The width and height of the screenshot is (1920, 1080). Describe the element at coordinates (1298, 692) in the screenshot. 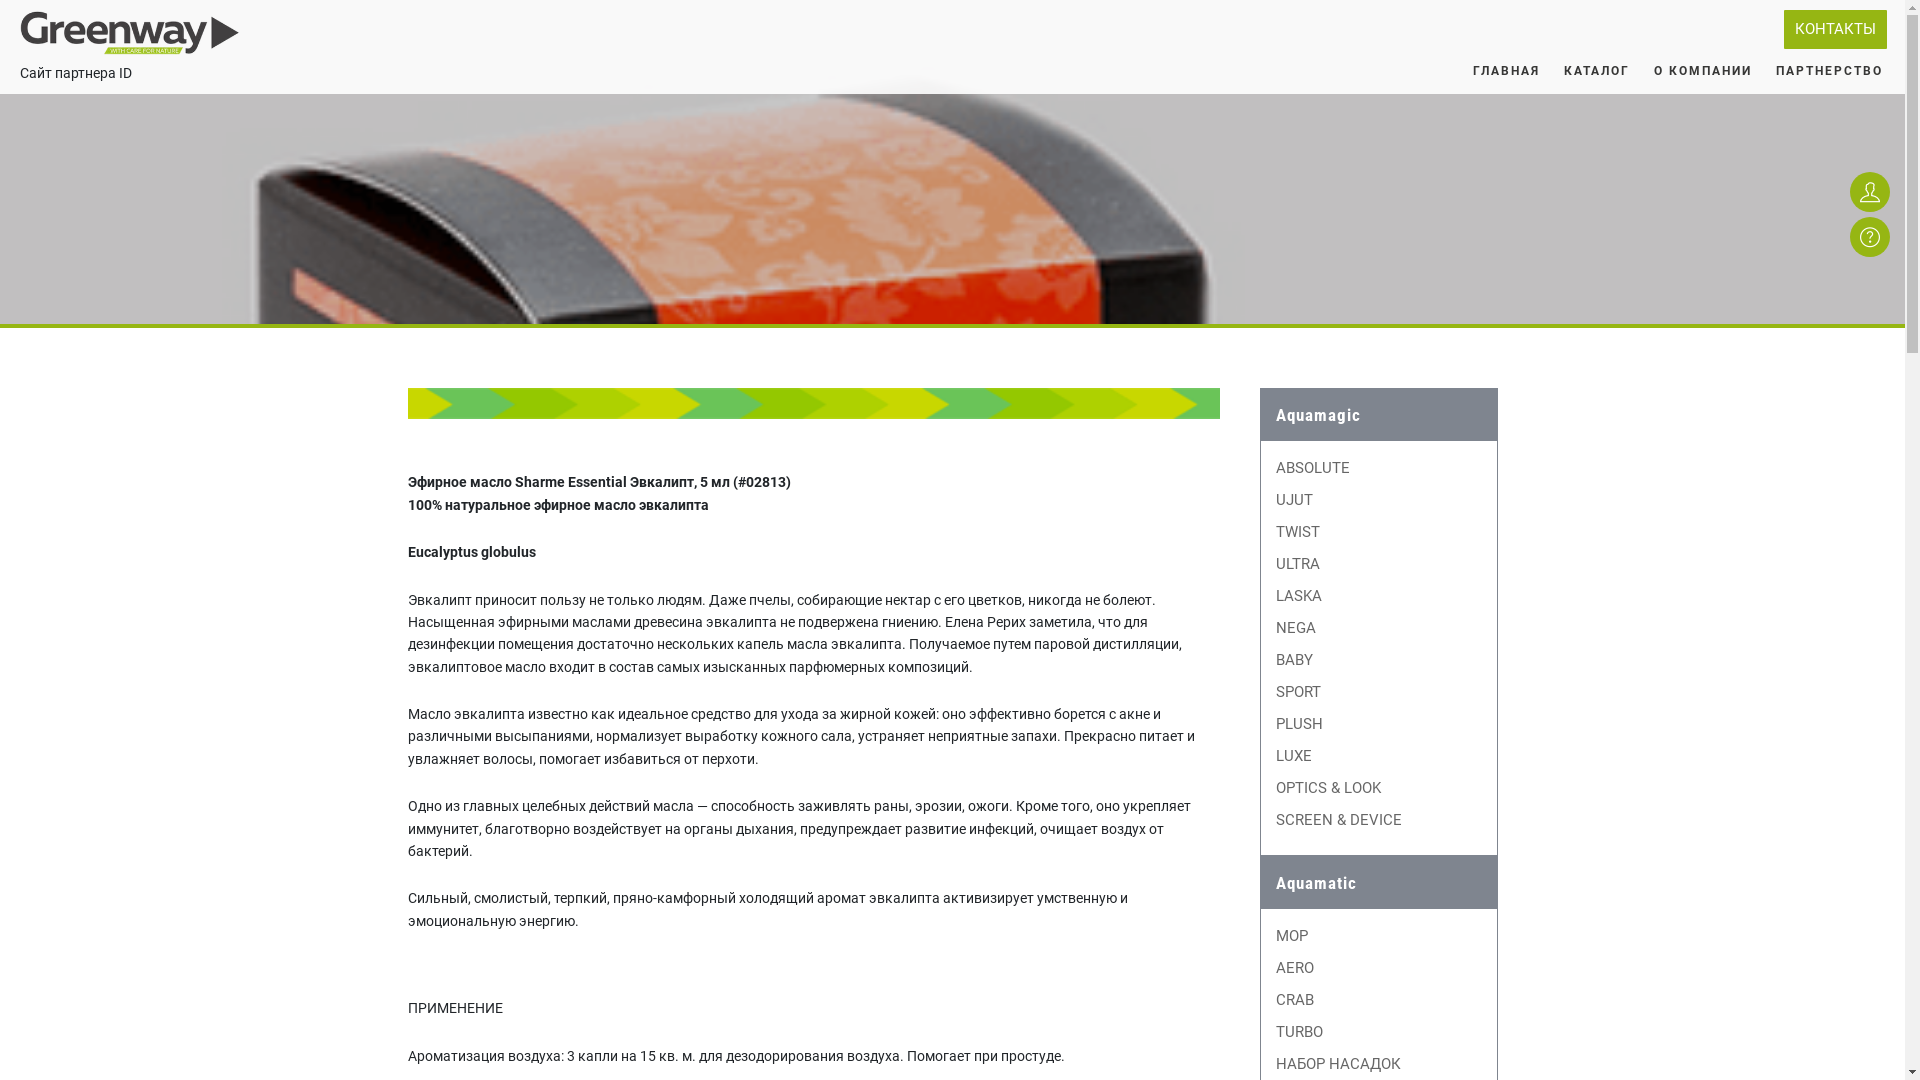

I see `SPORT` at that location.